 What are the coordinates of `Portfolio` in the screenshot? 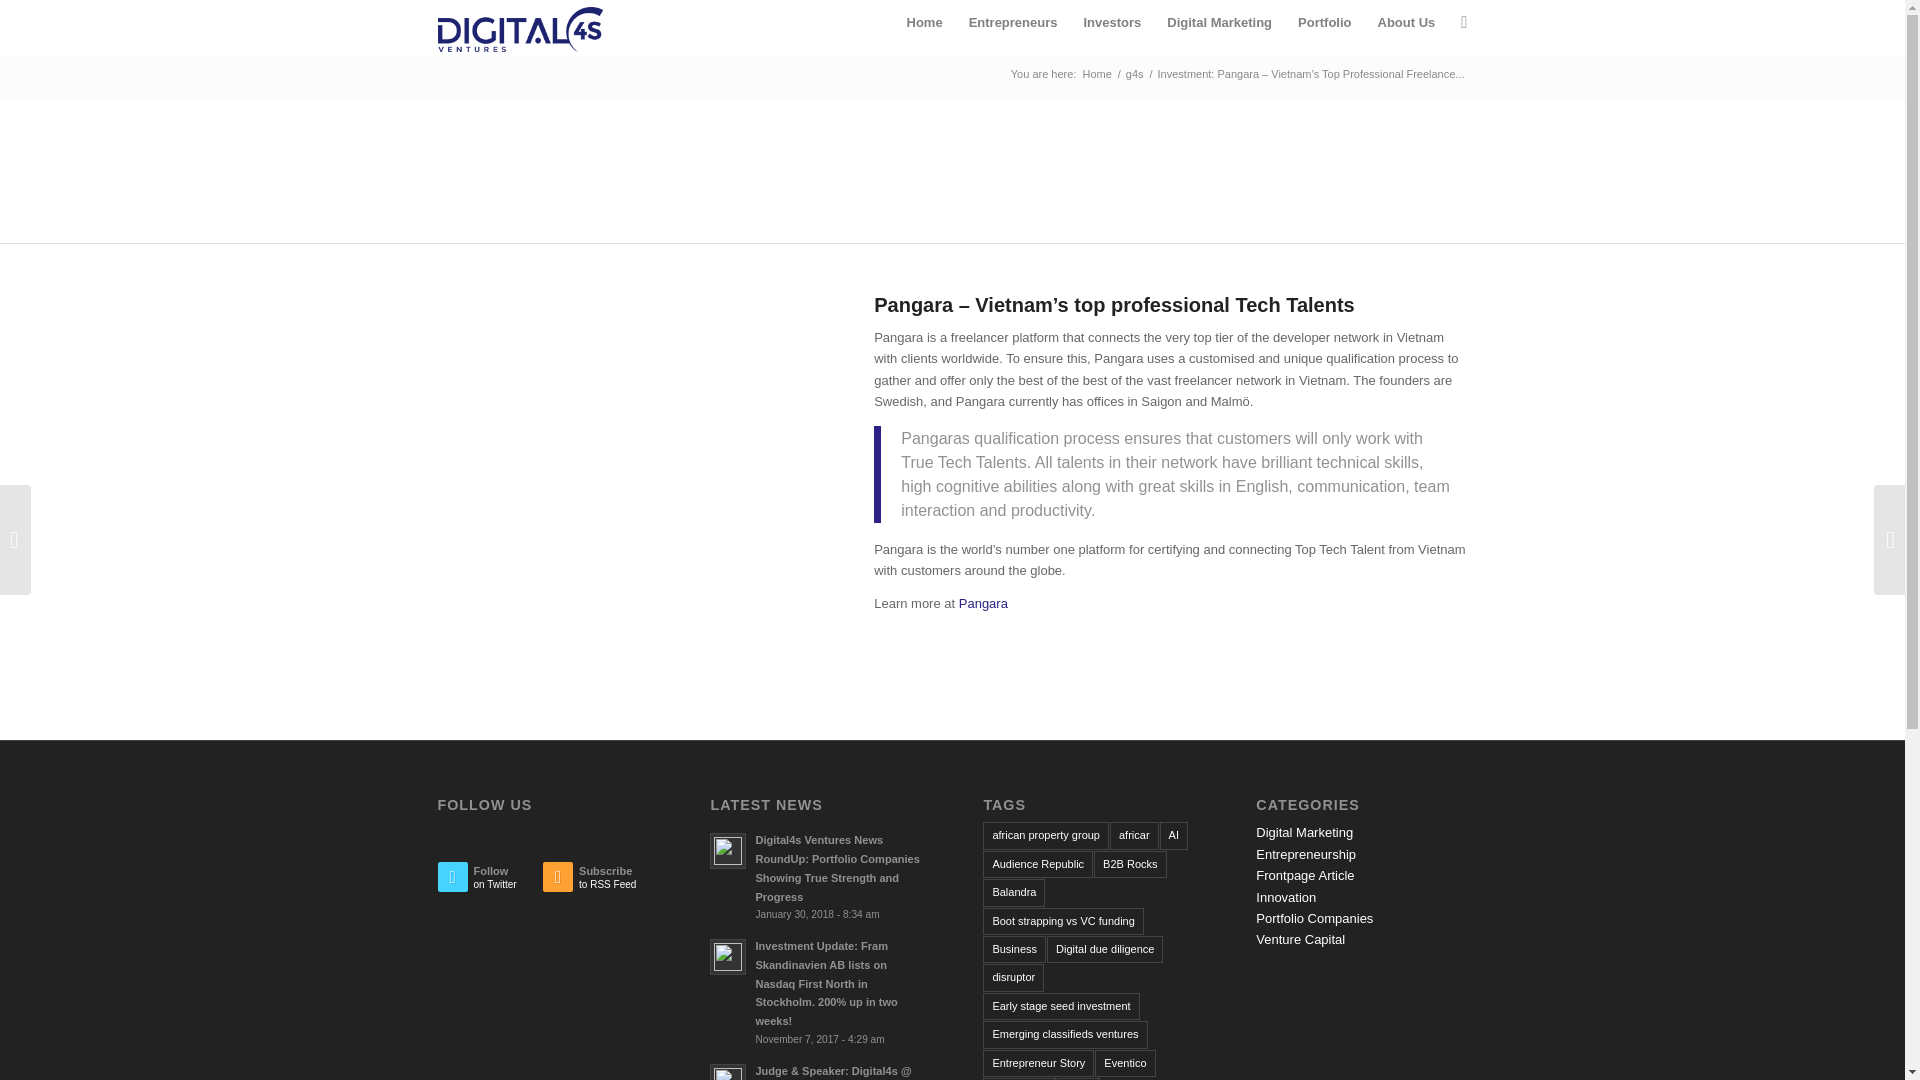 It's located at (1324, 22).